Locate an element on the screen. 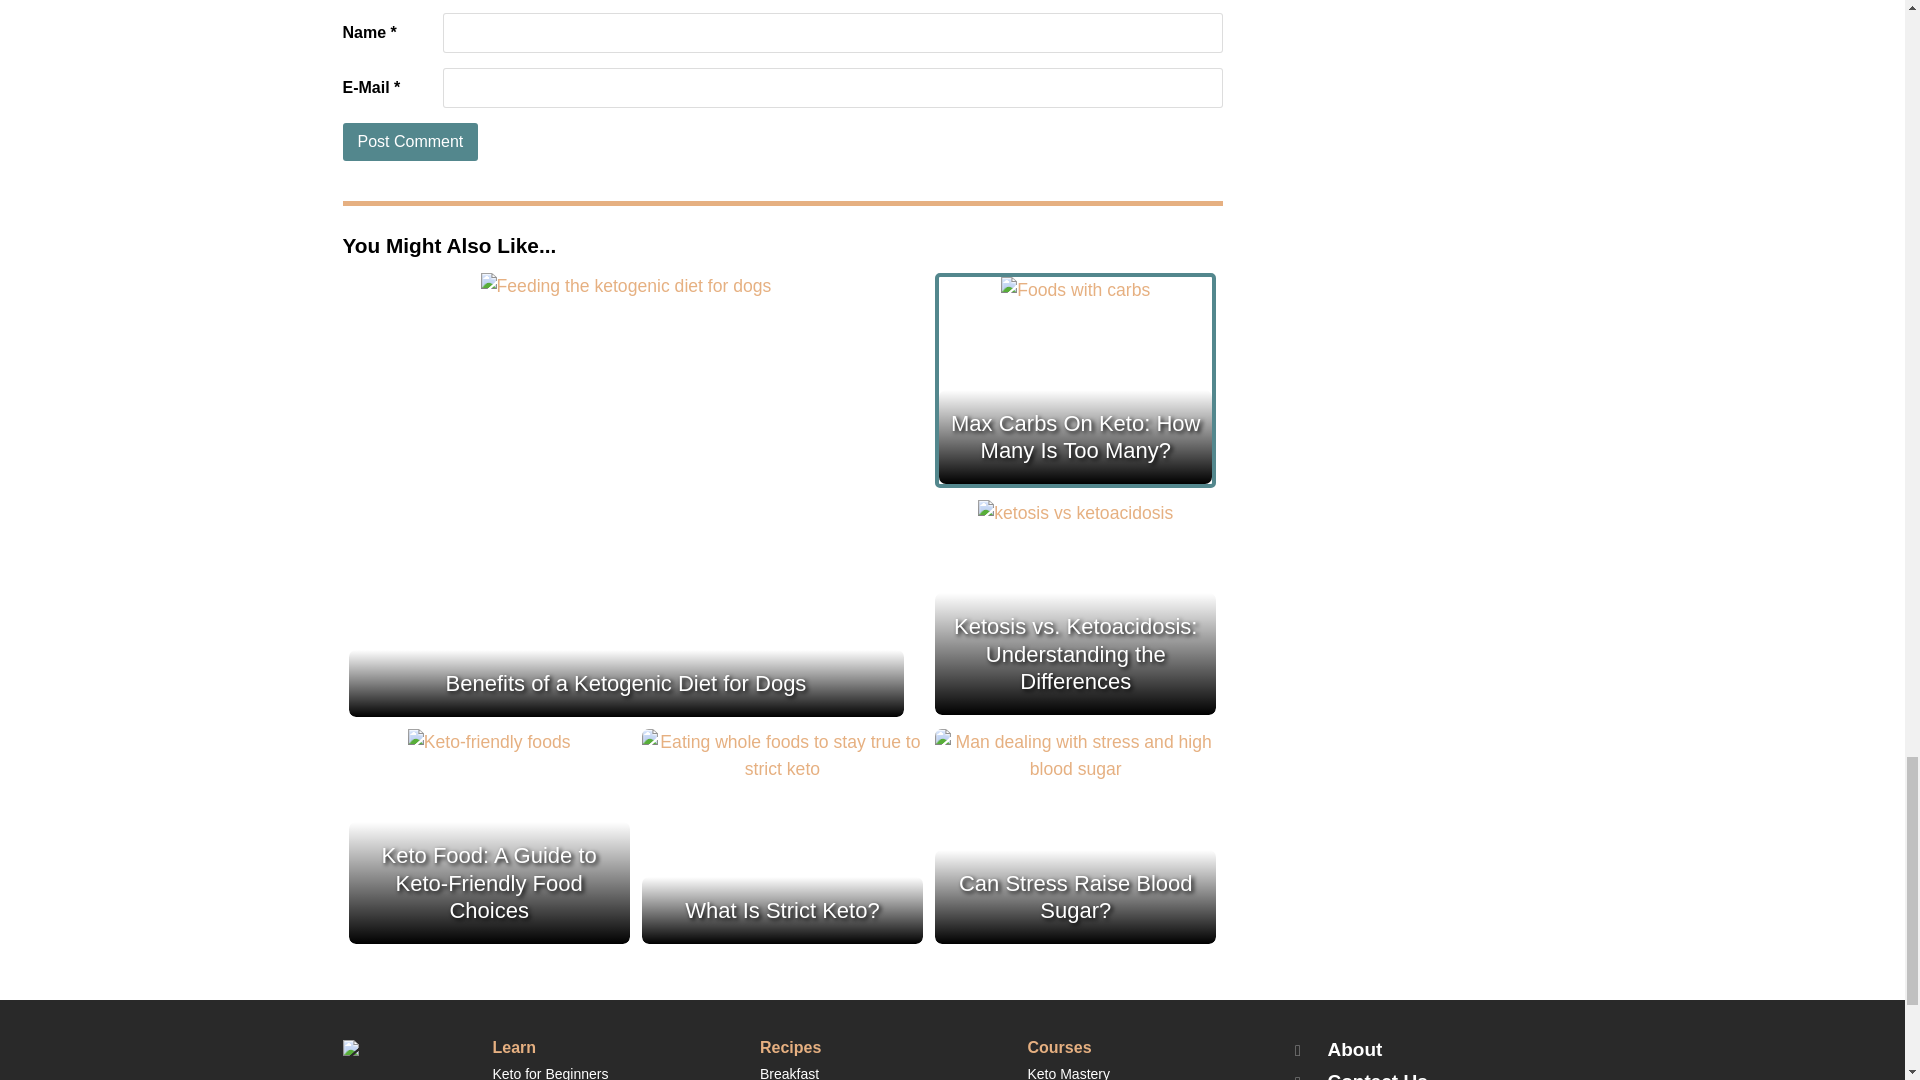 This screenshot has height=1080, width=1920. Post Comment is located at coordinates (410, 142).